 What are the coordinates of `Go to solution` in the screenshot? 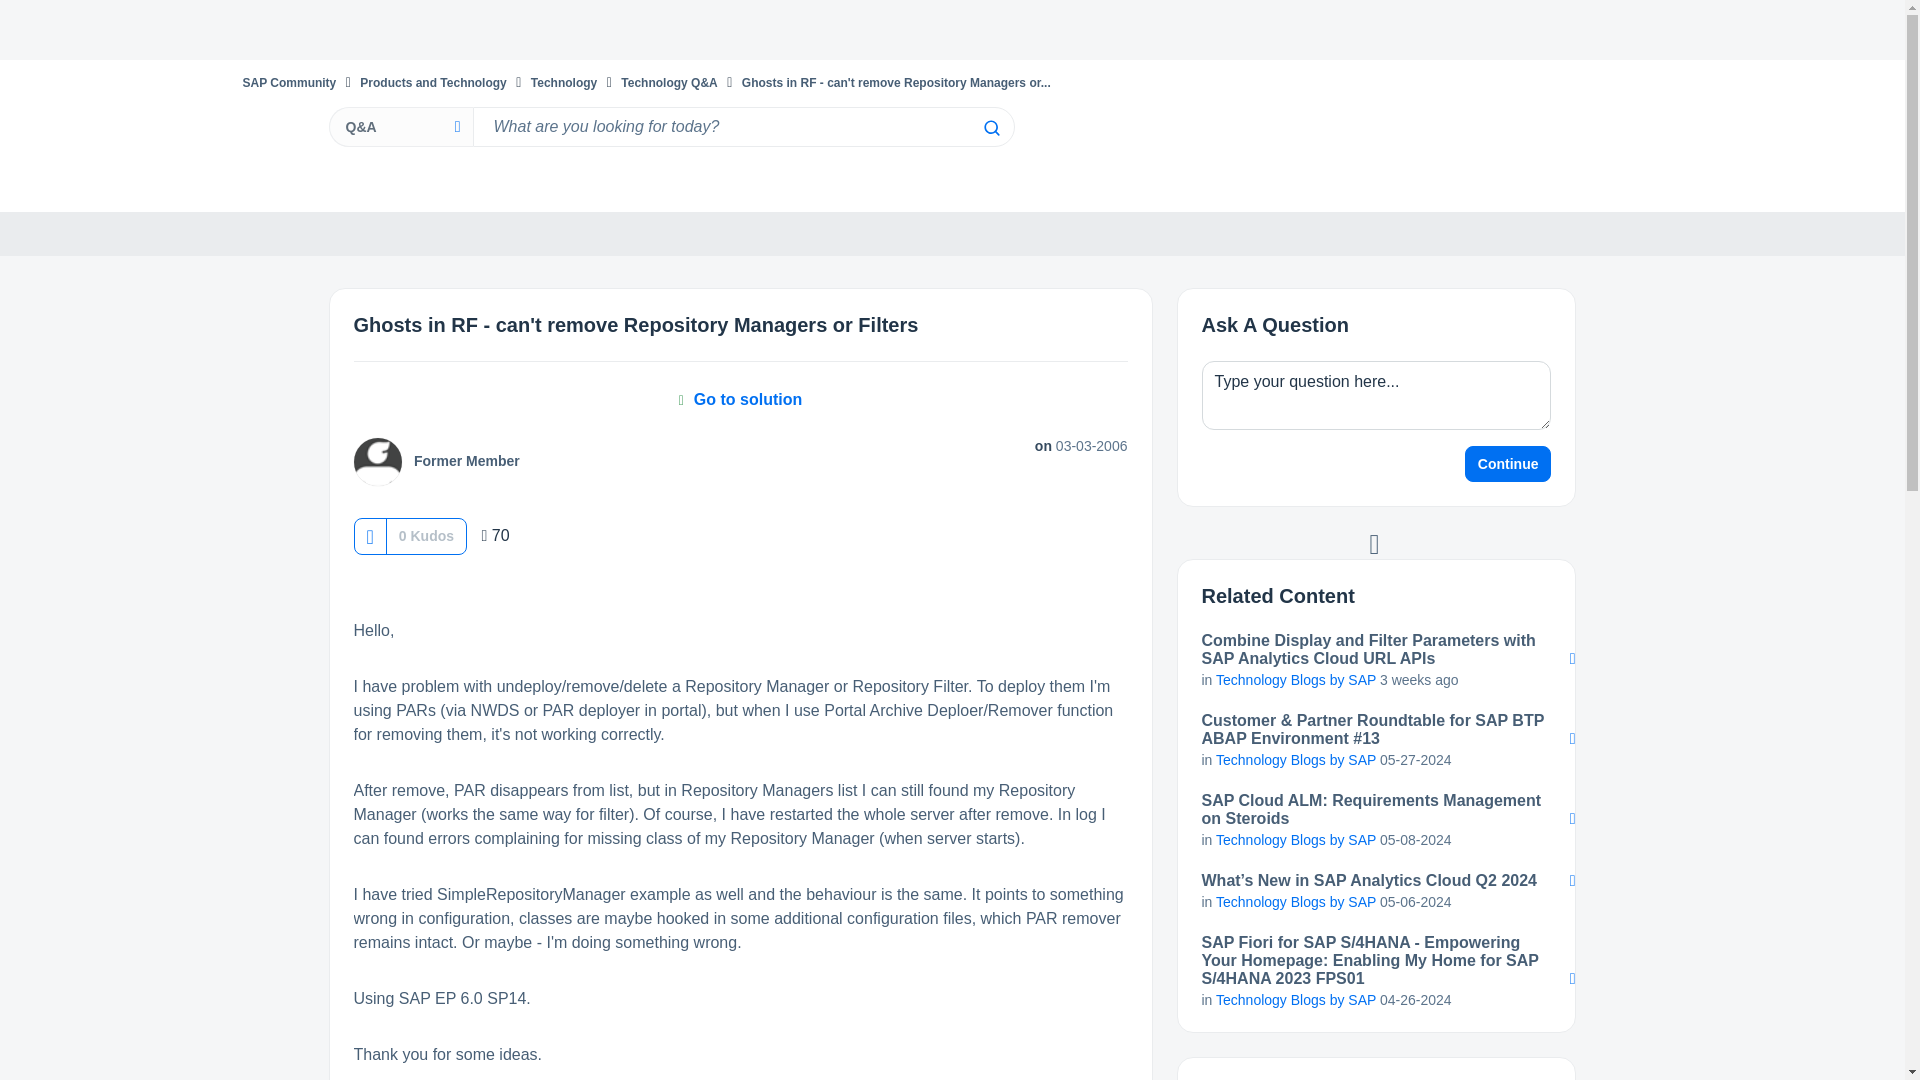 It's located at (740, 399).